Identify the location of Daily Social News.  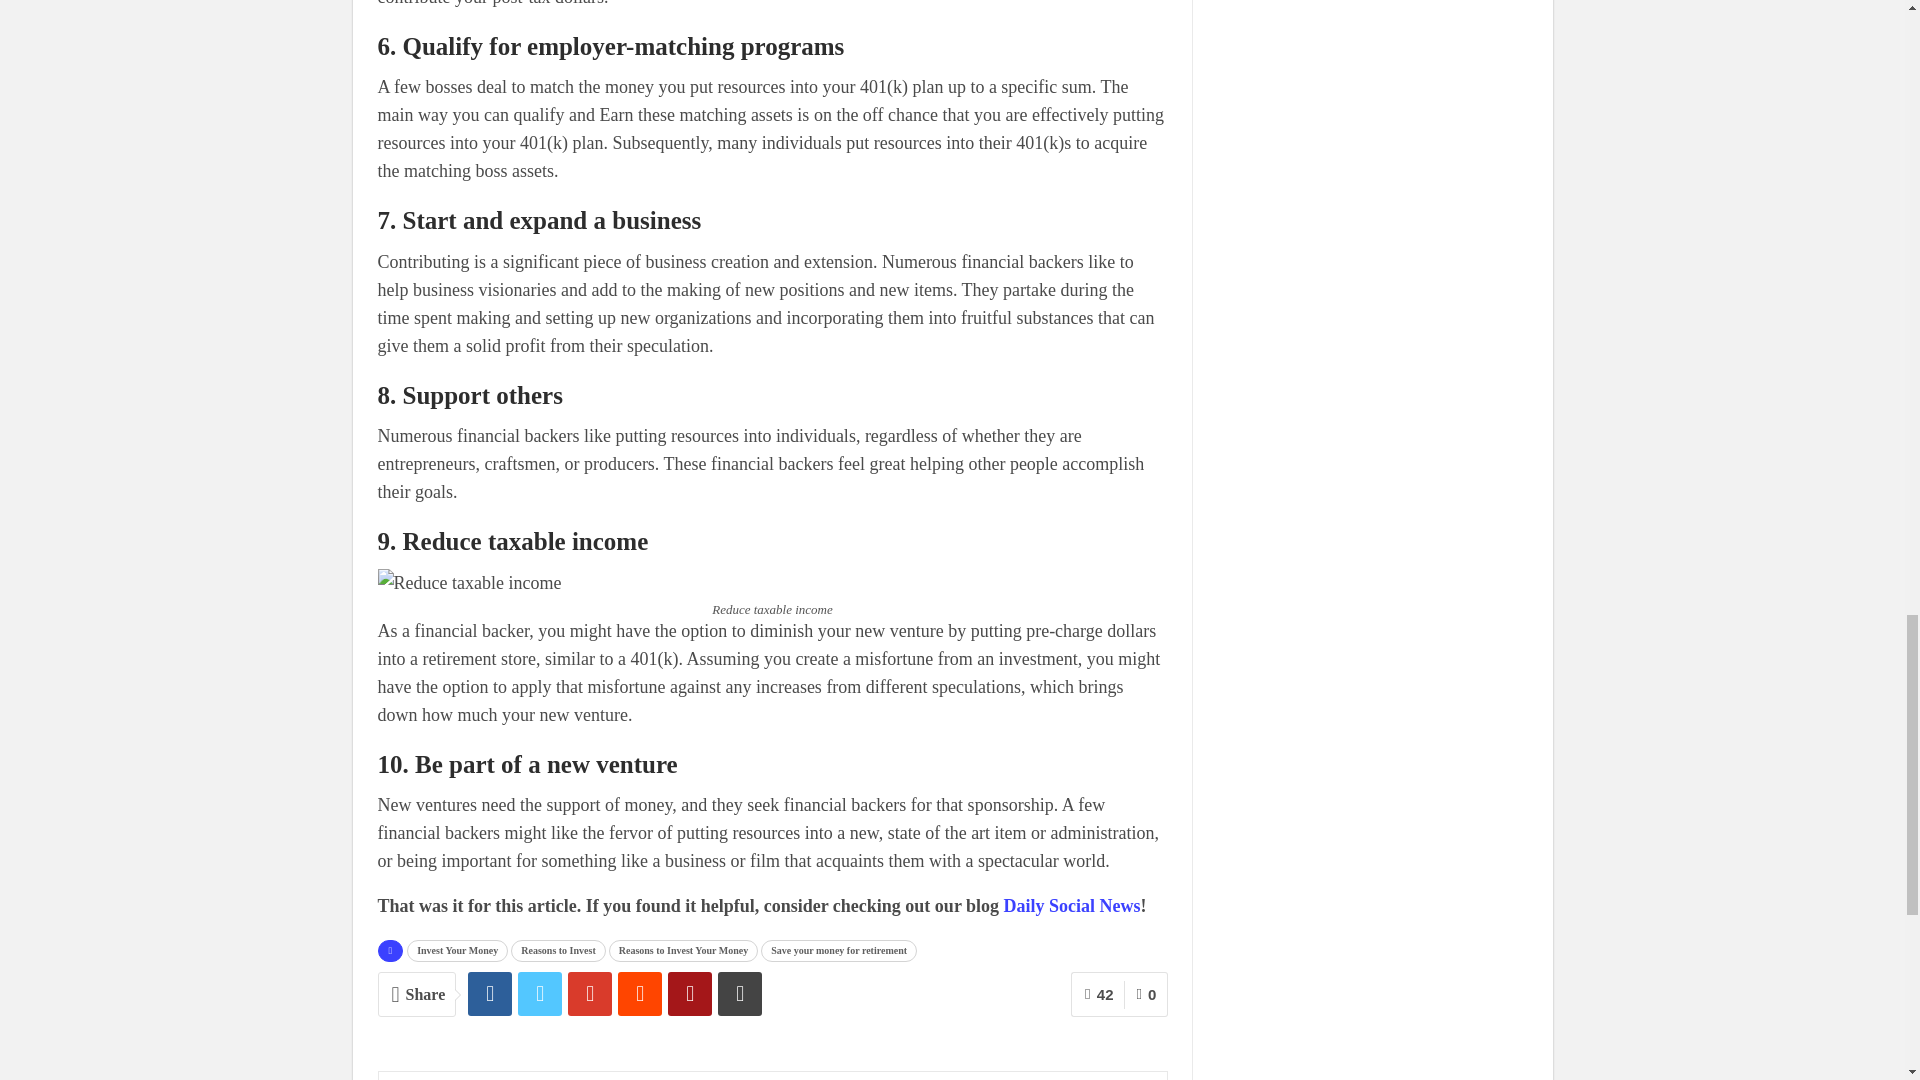
(1072, 906).